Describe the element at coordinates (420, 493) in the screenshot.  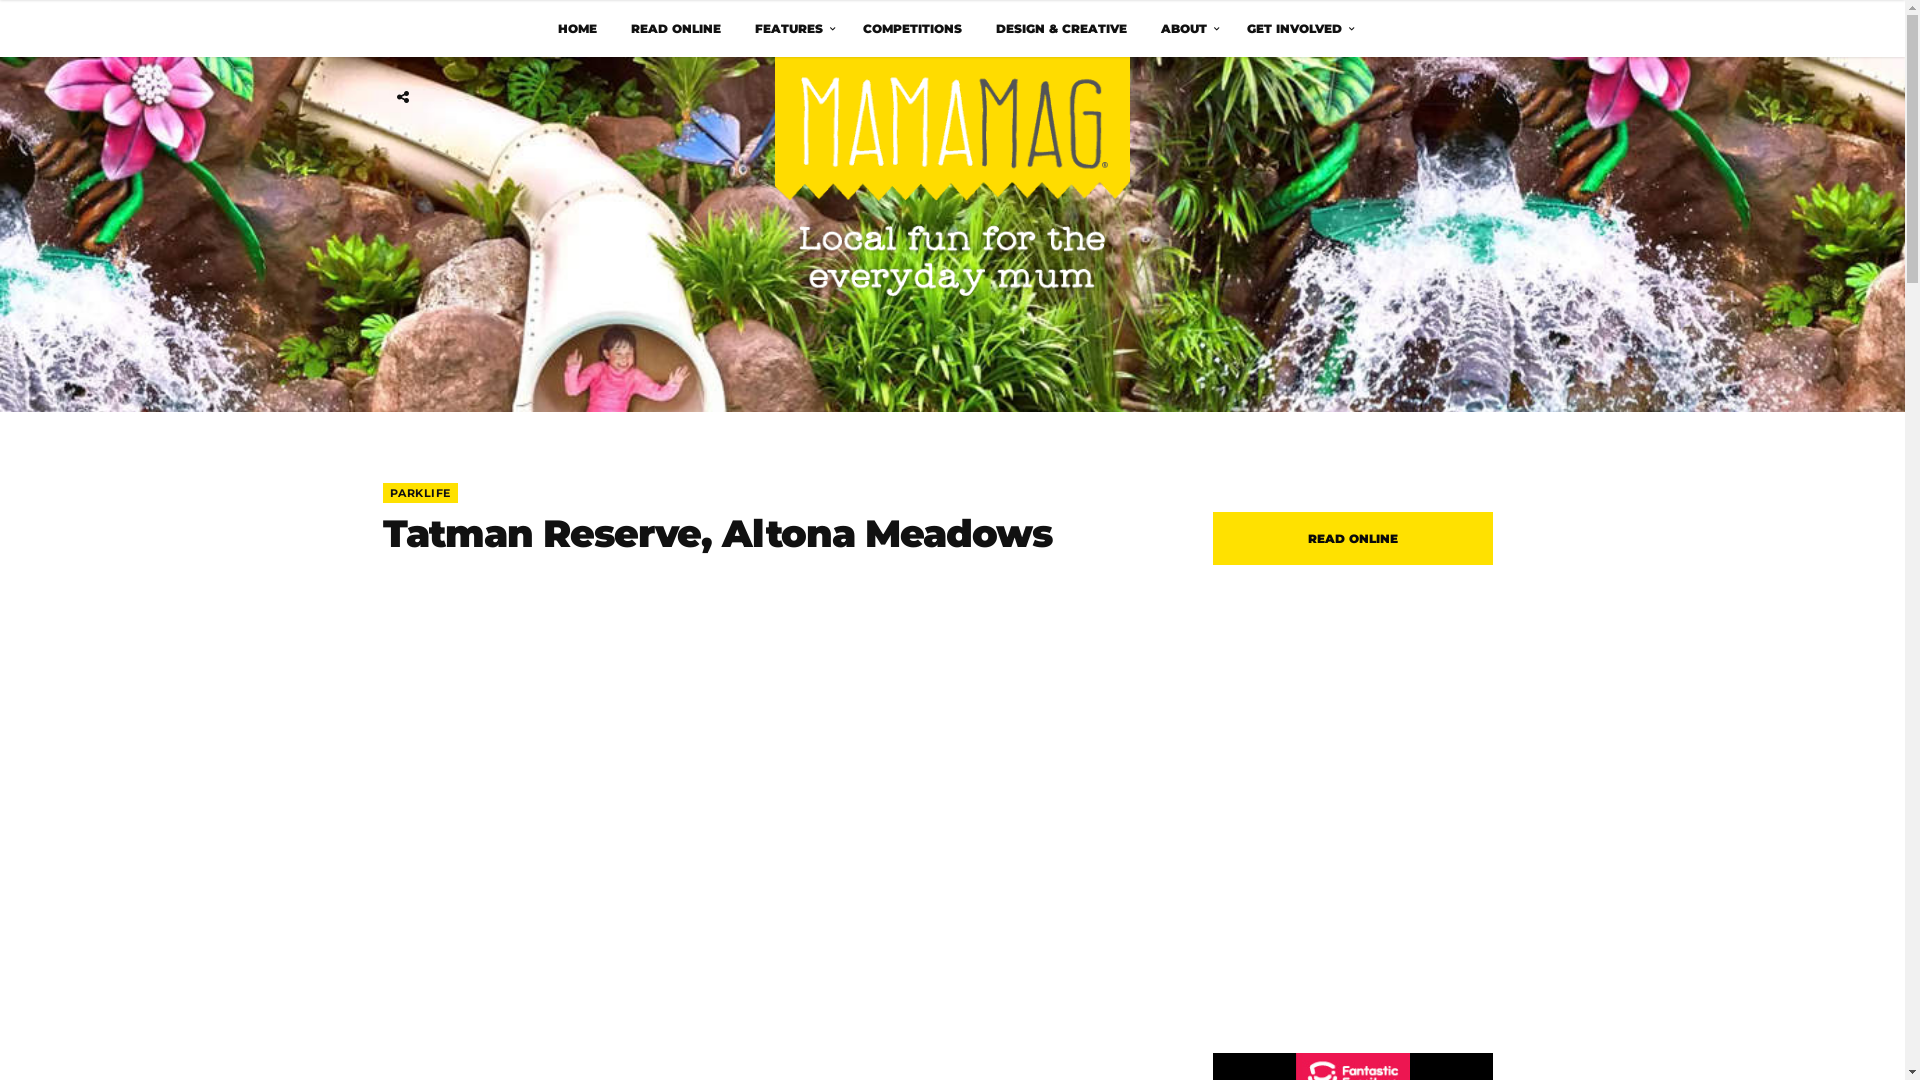
I see `PARKLIFE` at that location.